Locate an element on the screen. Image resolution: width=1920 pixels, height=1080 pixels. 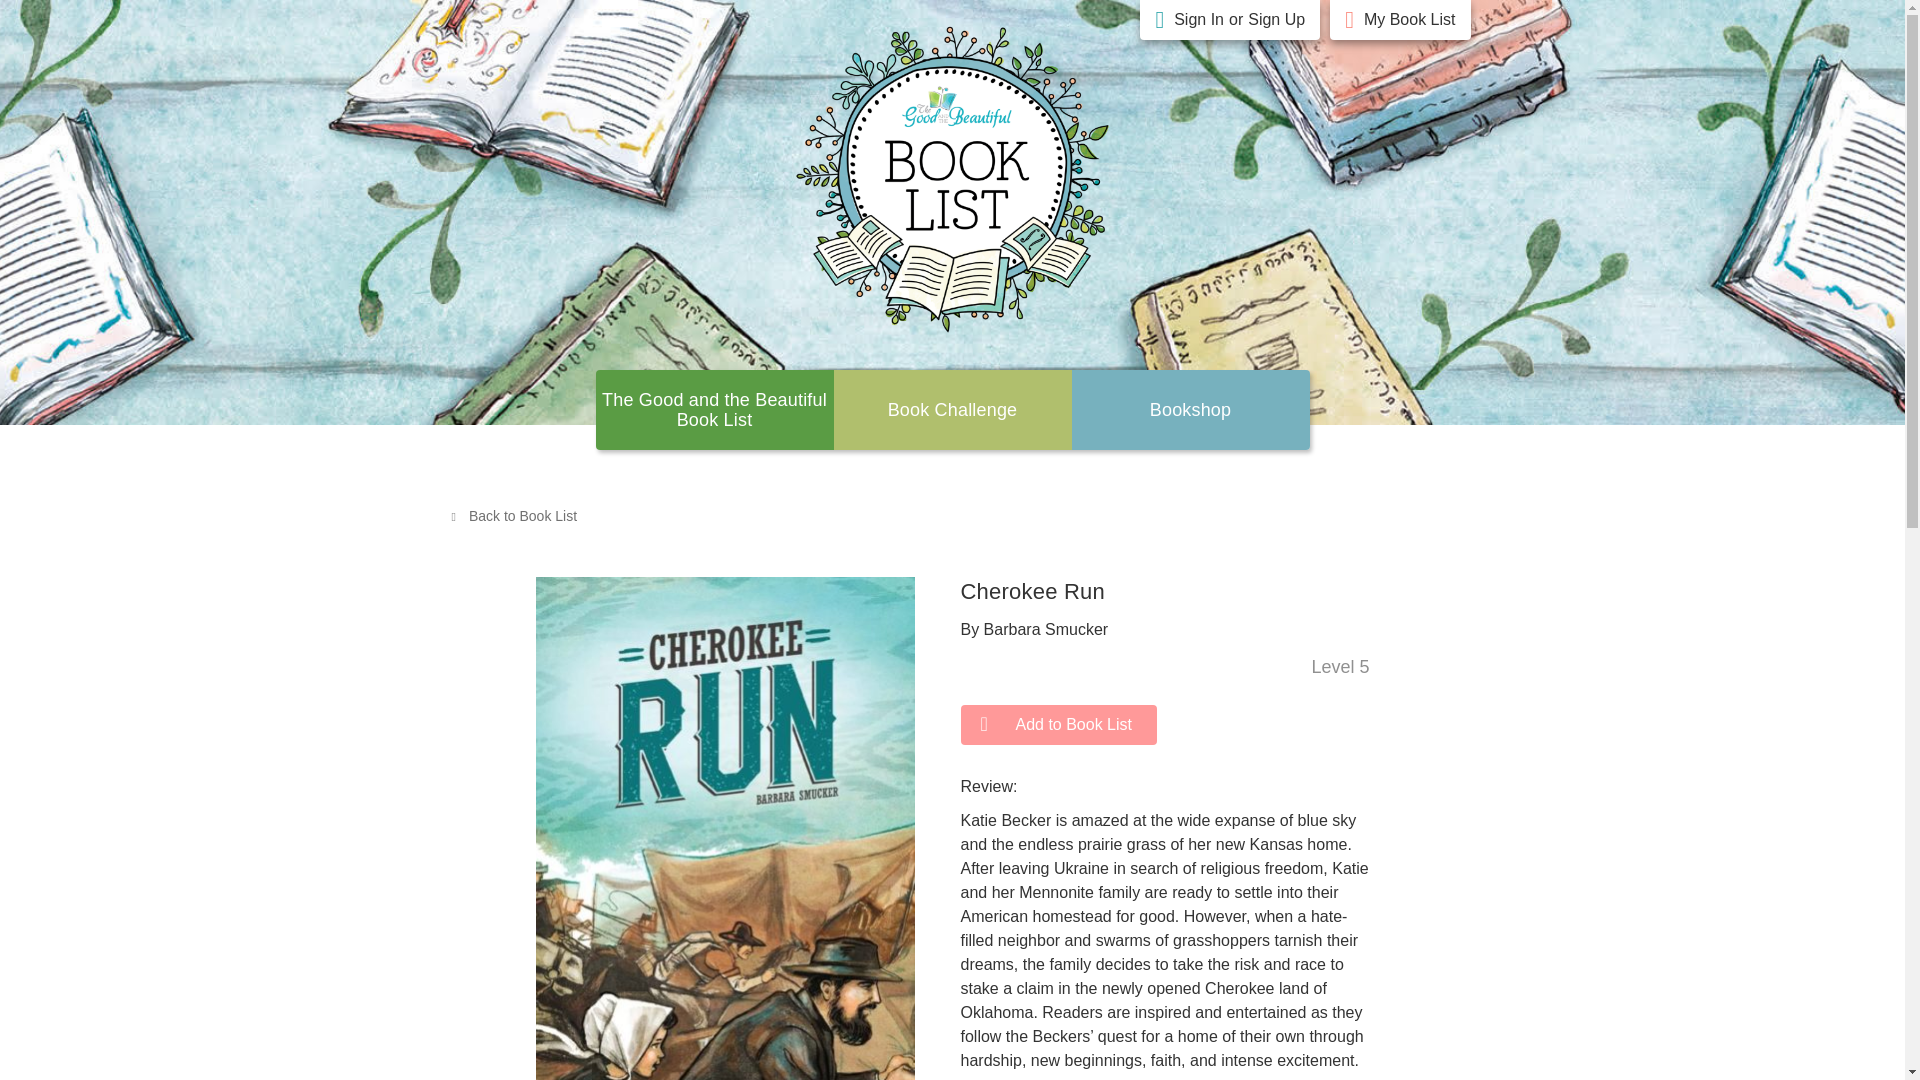
My Book List is located at coordinates (1409, 20).